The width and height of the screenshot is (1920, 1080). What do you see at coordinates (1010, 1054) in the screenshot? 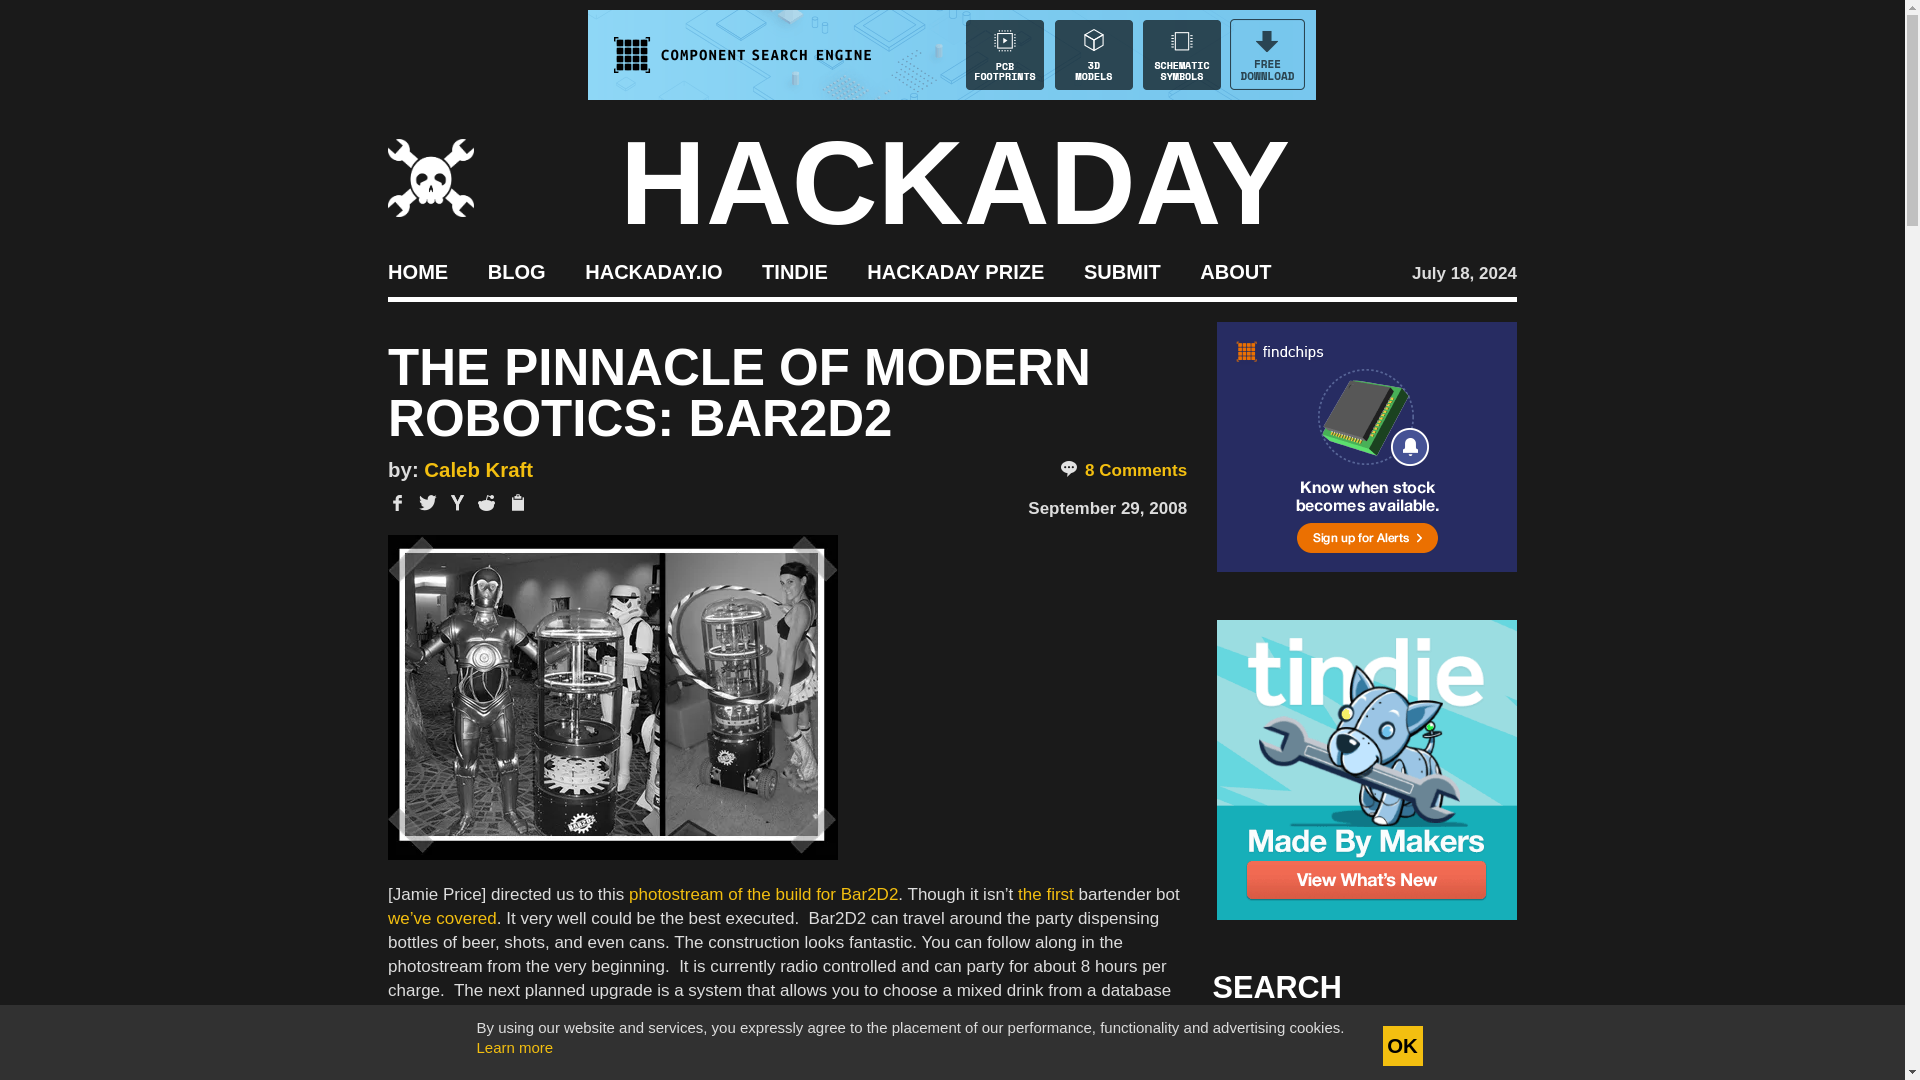
I see `girls` at bounding box center [1010, 1054].